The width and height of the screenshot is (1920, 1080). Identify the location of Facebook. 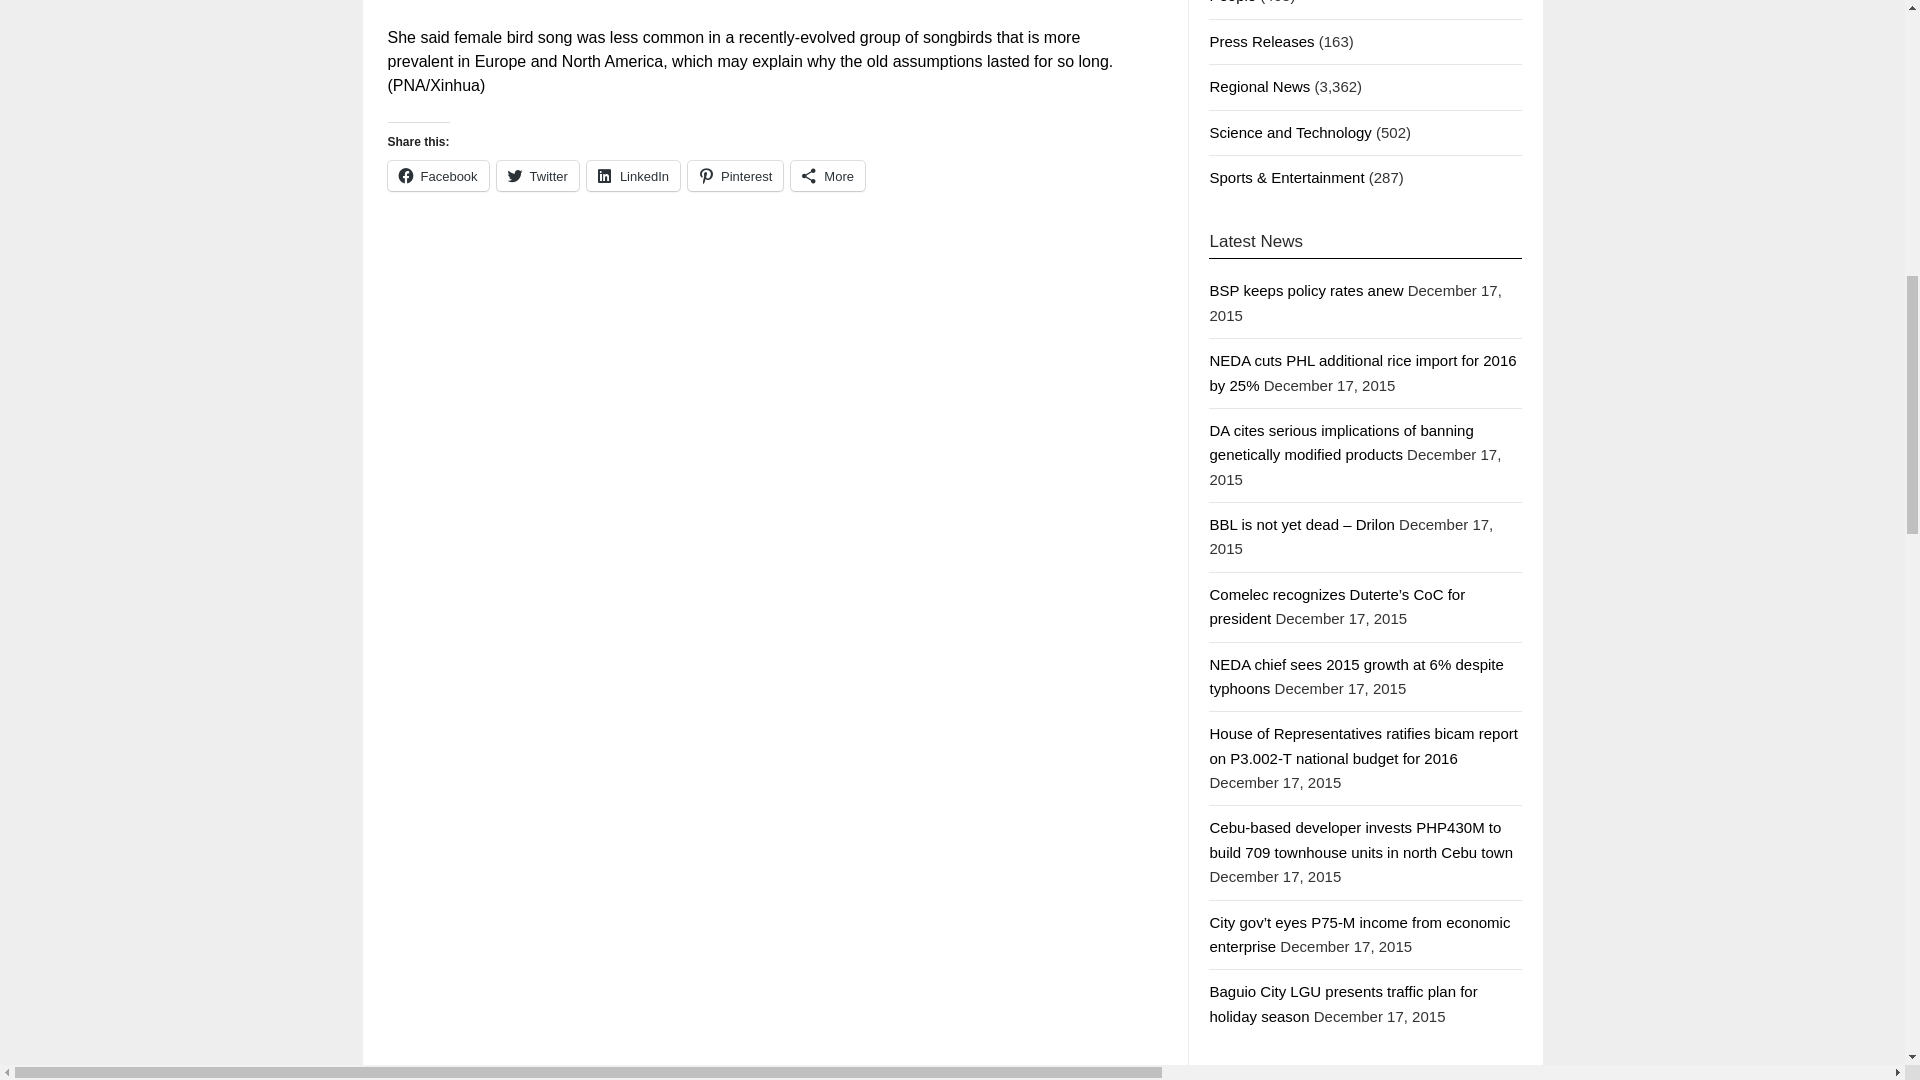
(438, 176).